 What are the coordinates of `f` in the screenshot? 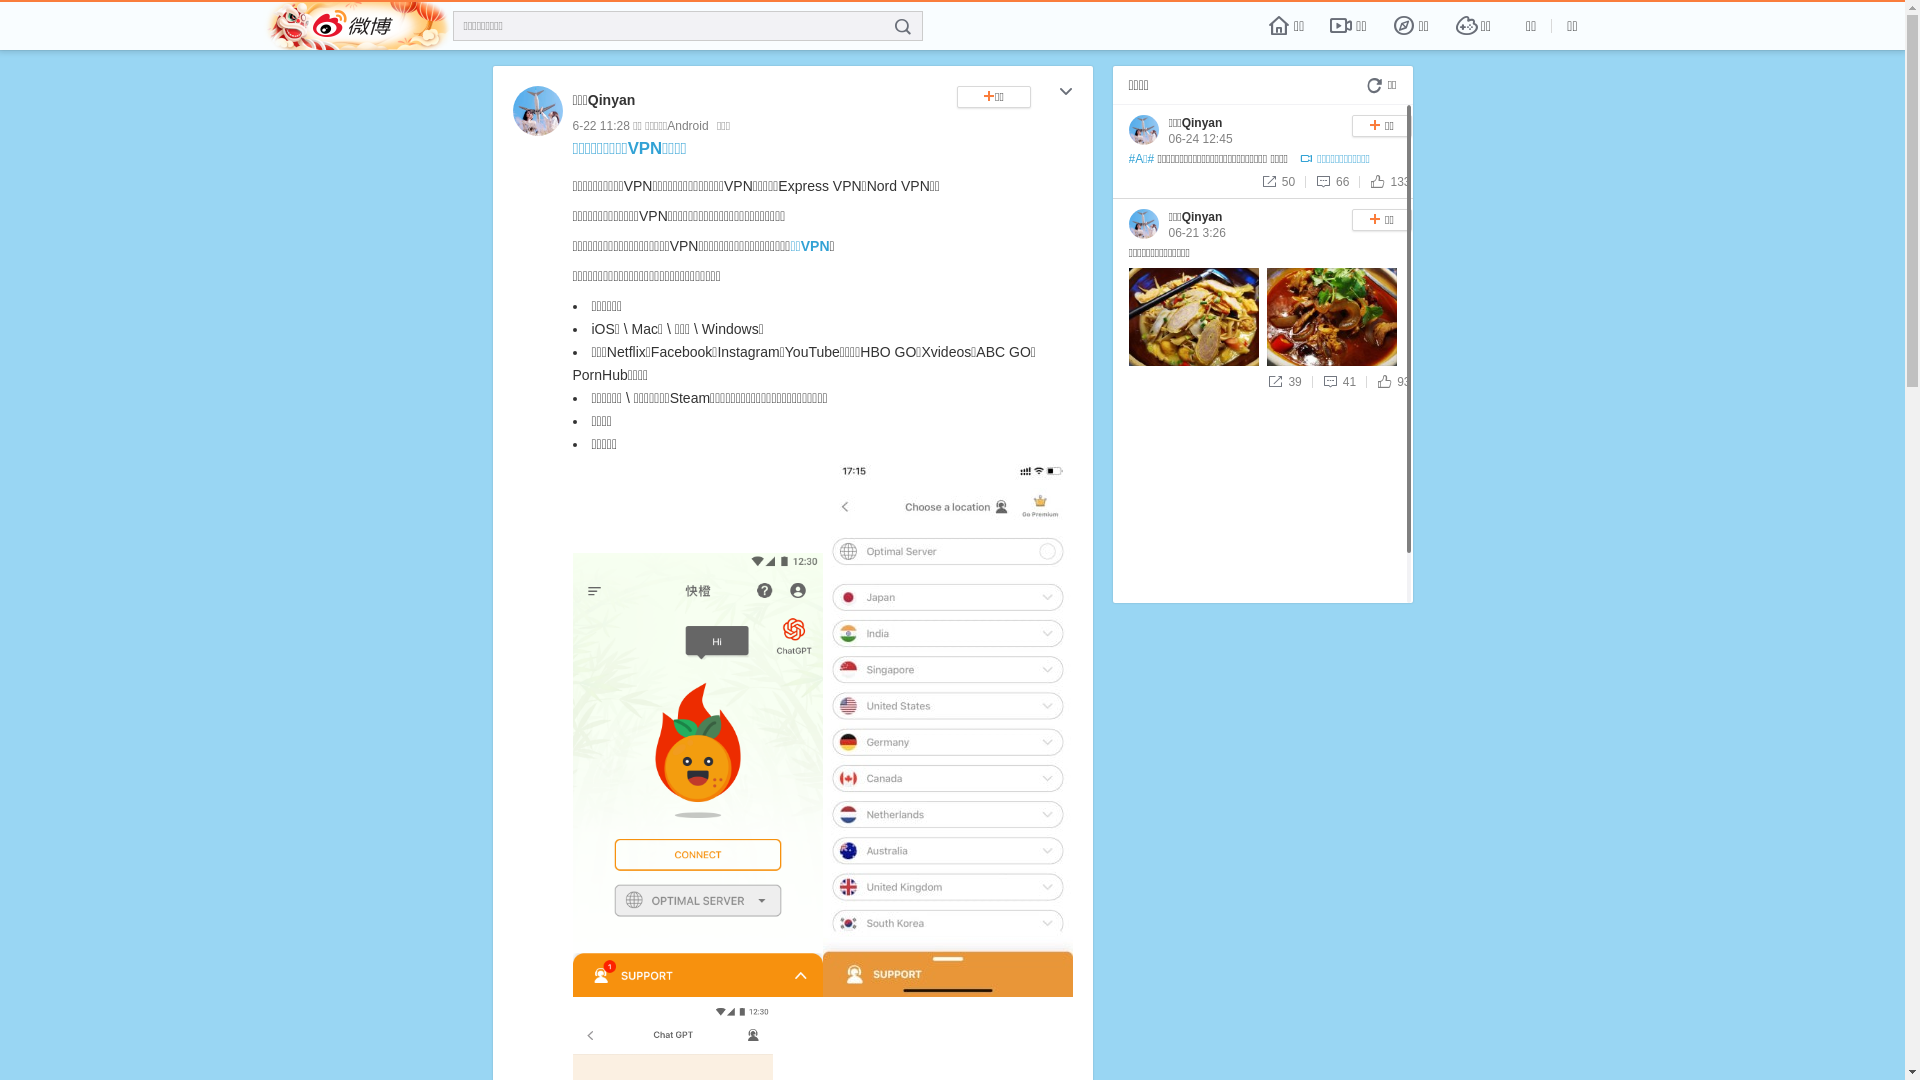 It's located at (903, 27).